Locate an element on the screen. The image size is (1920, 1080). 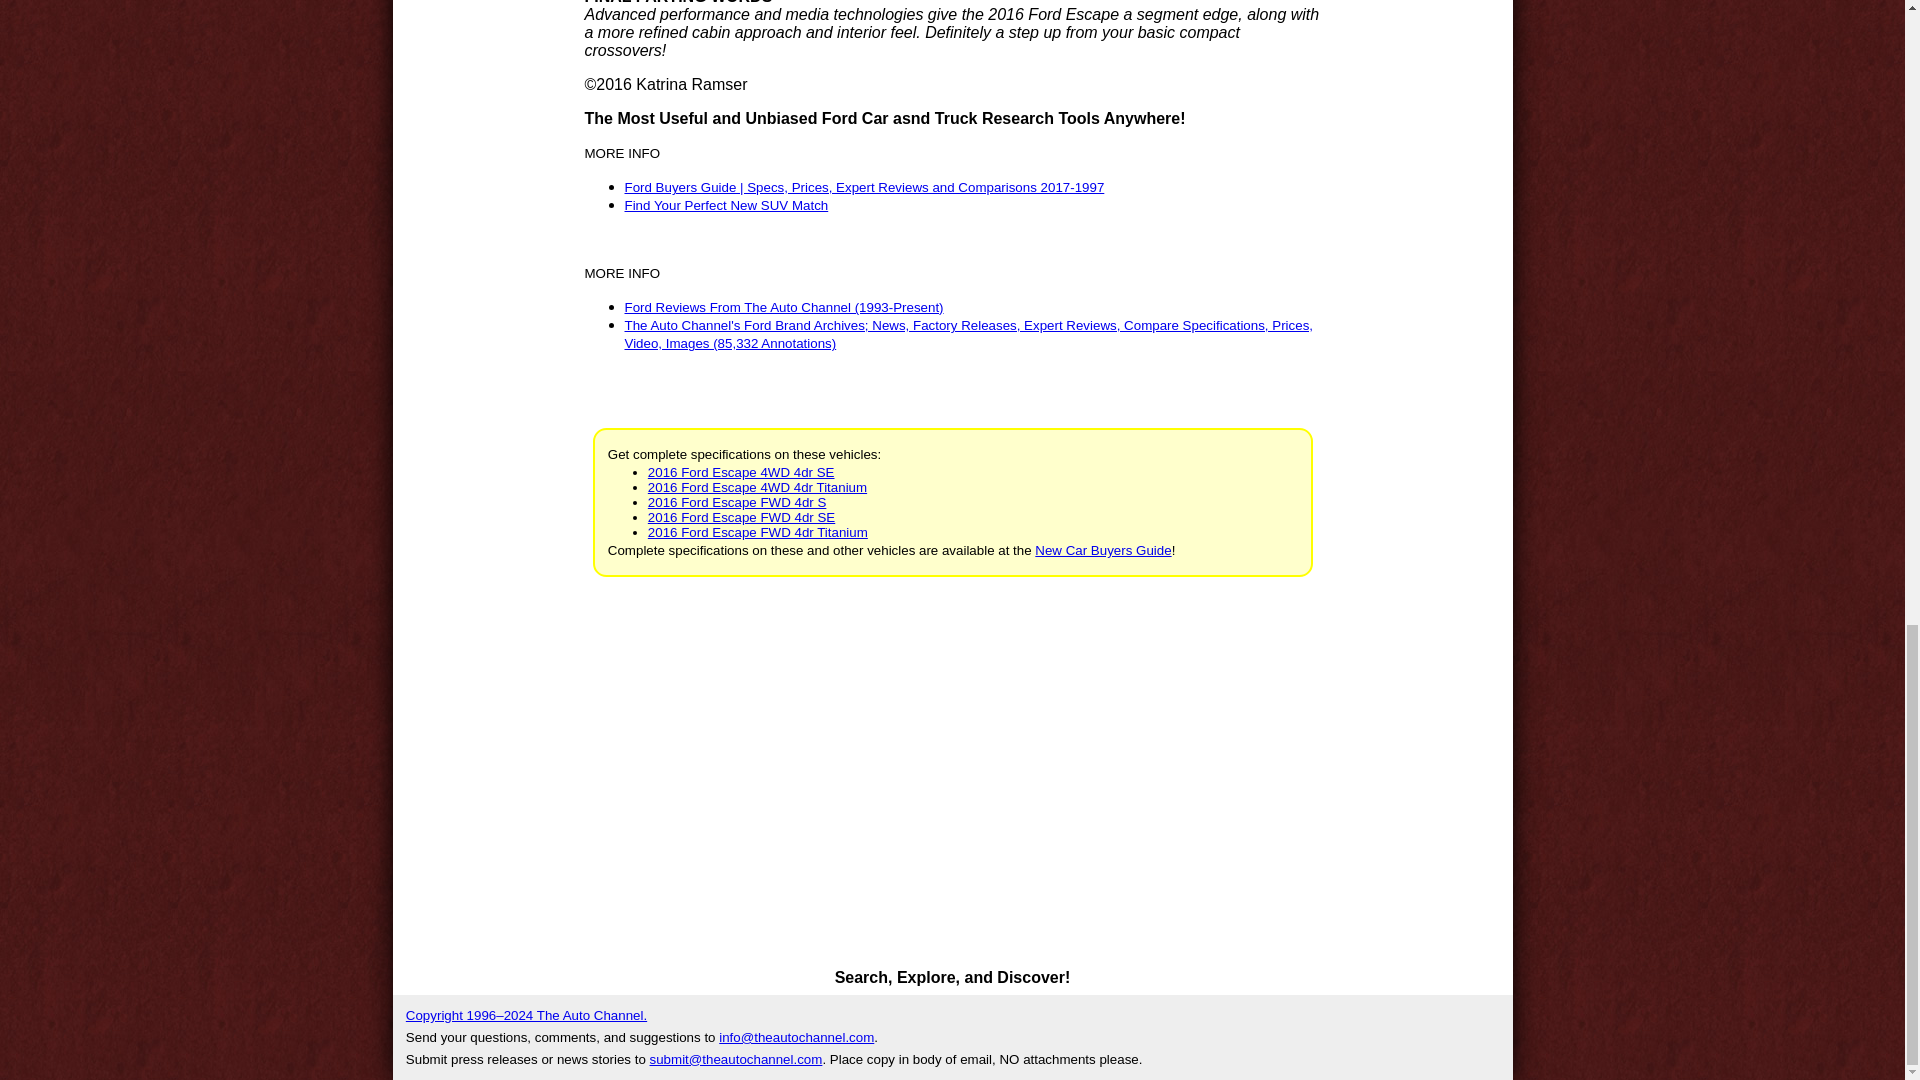
2016 Ford Escape FWD 4dr S is located at coordinates (738, 502).